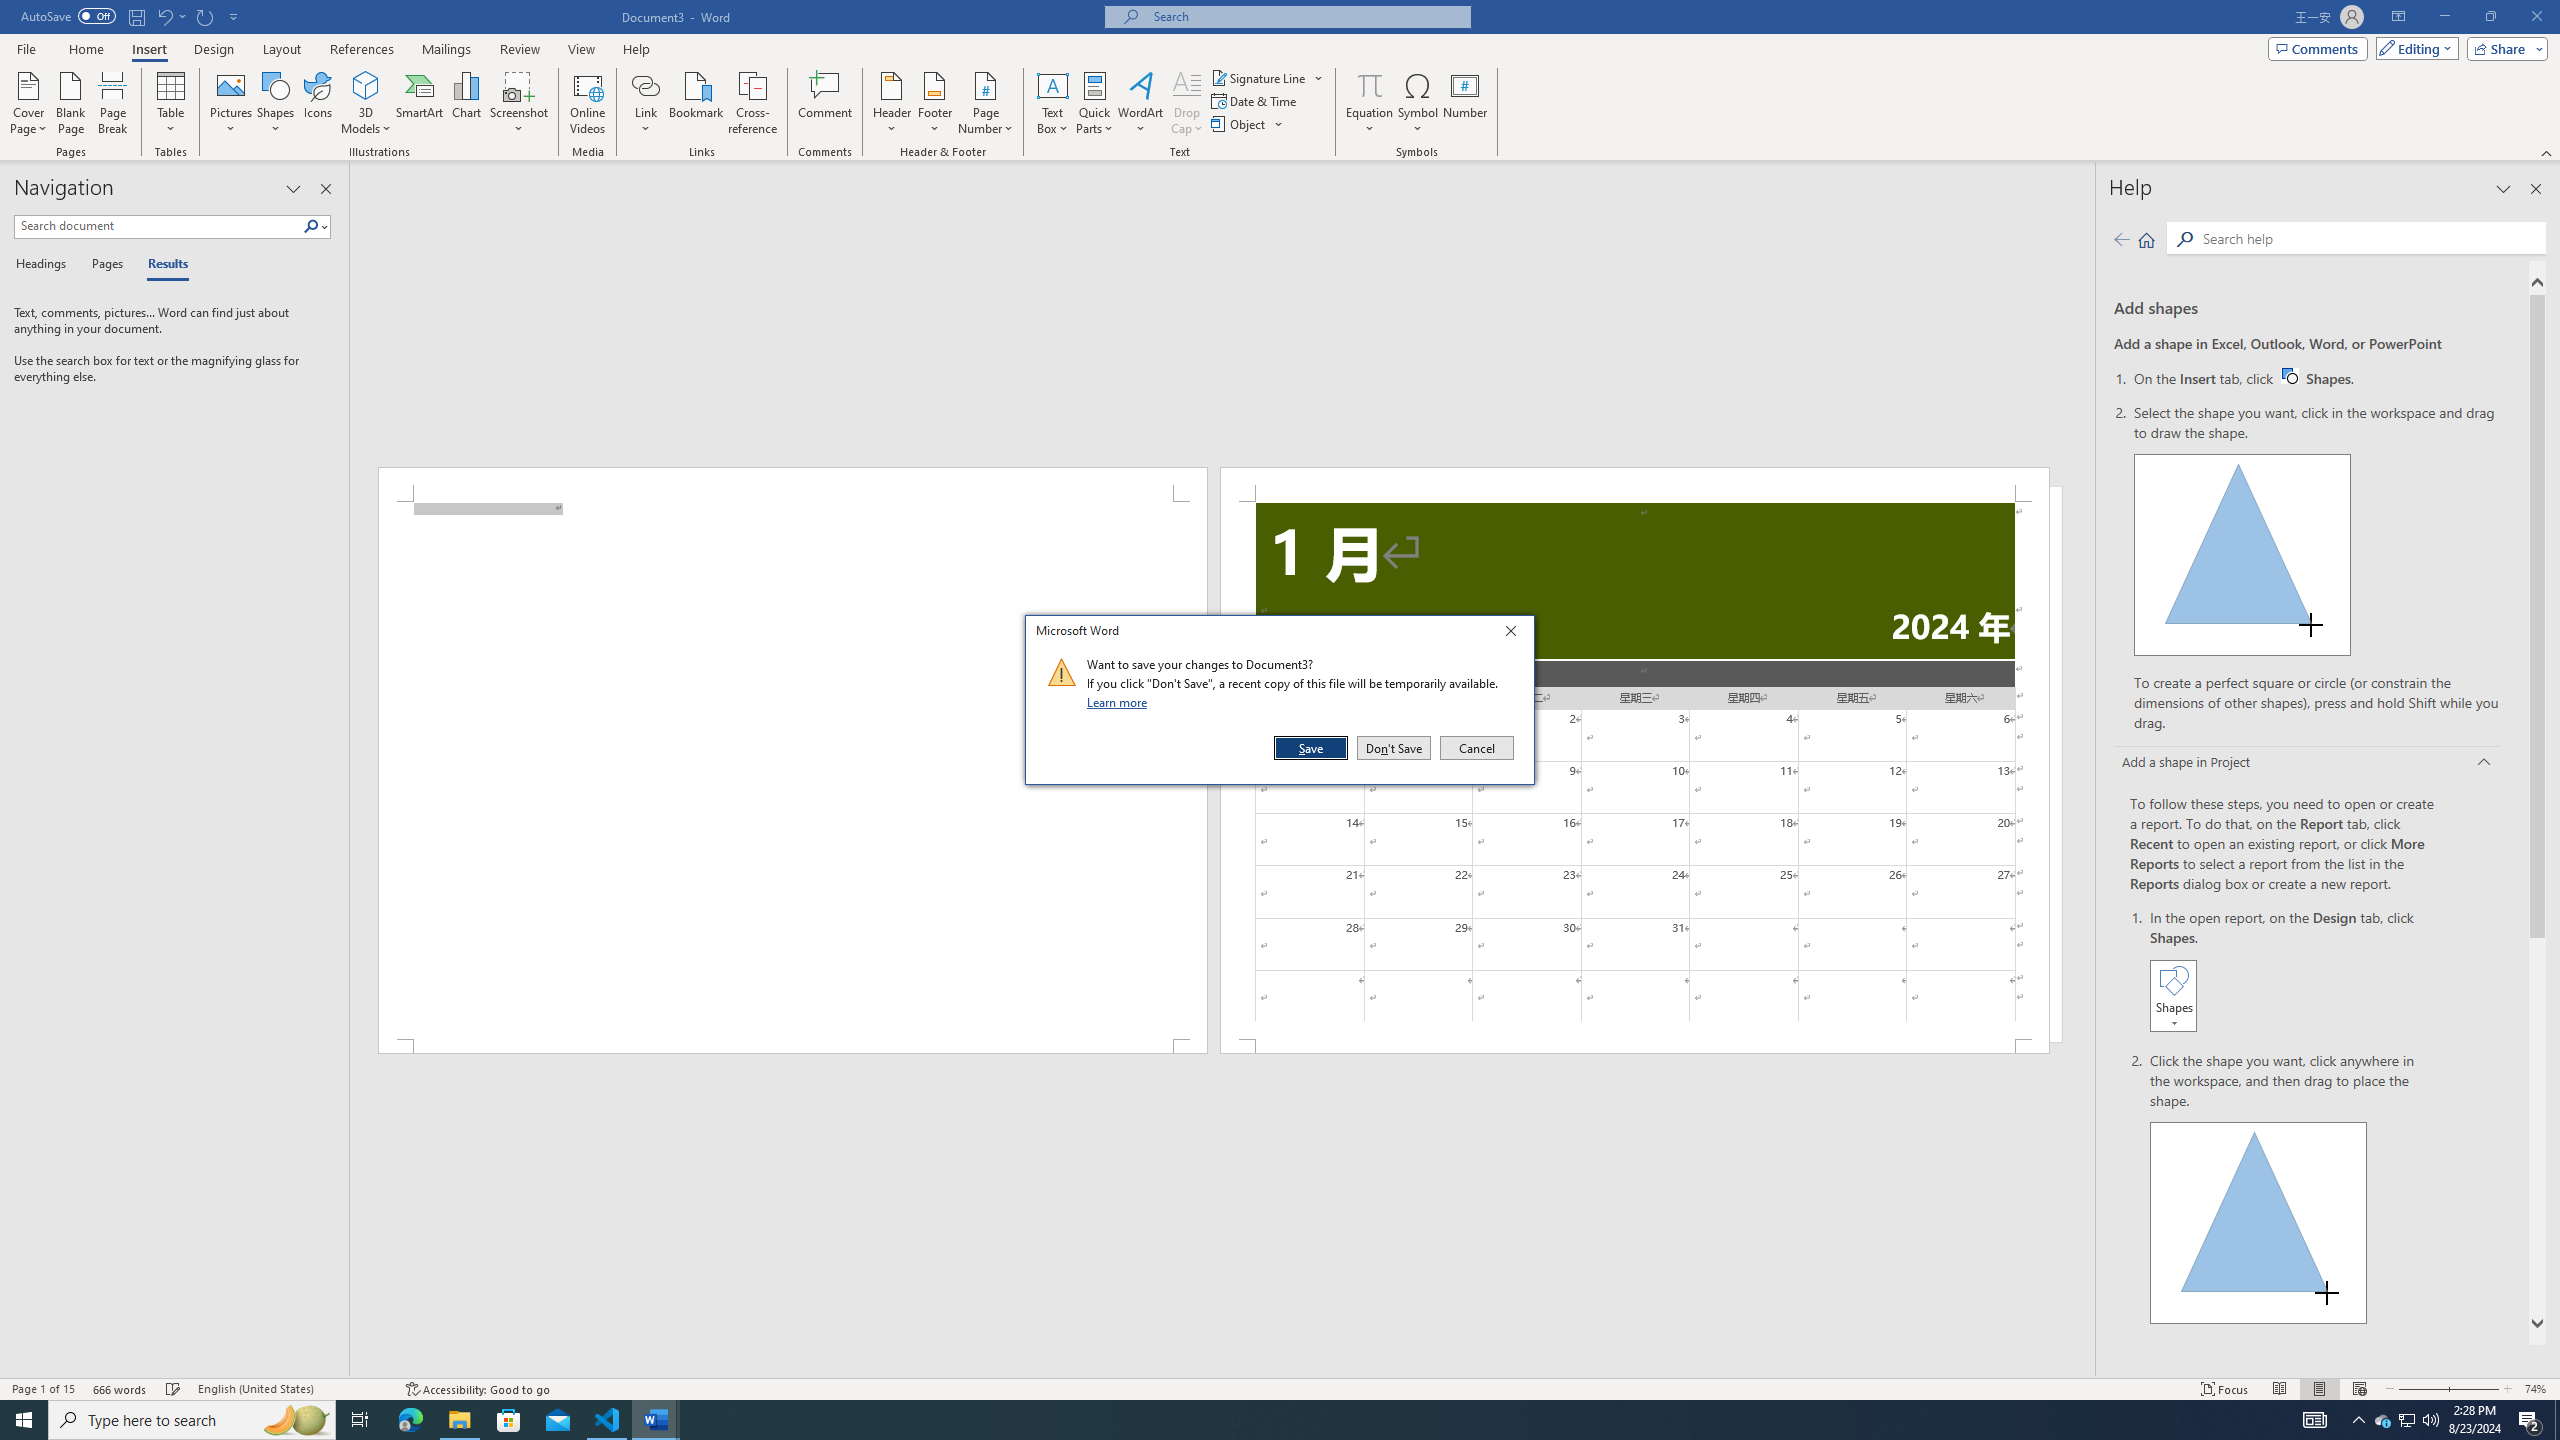 The width and height of the screenshot is (2560, 1440). I want to click on Close pane, so click(326, 189).